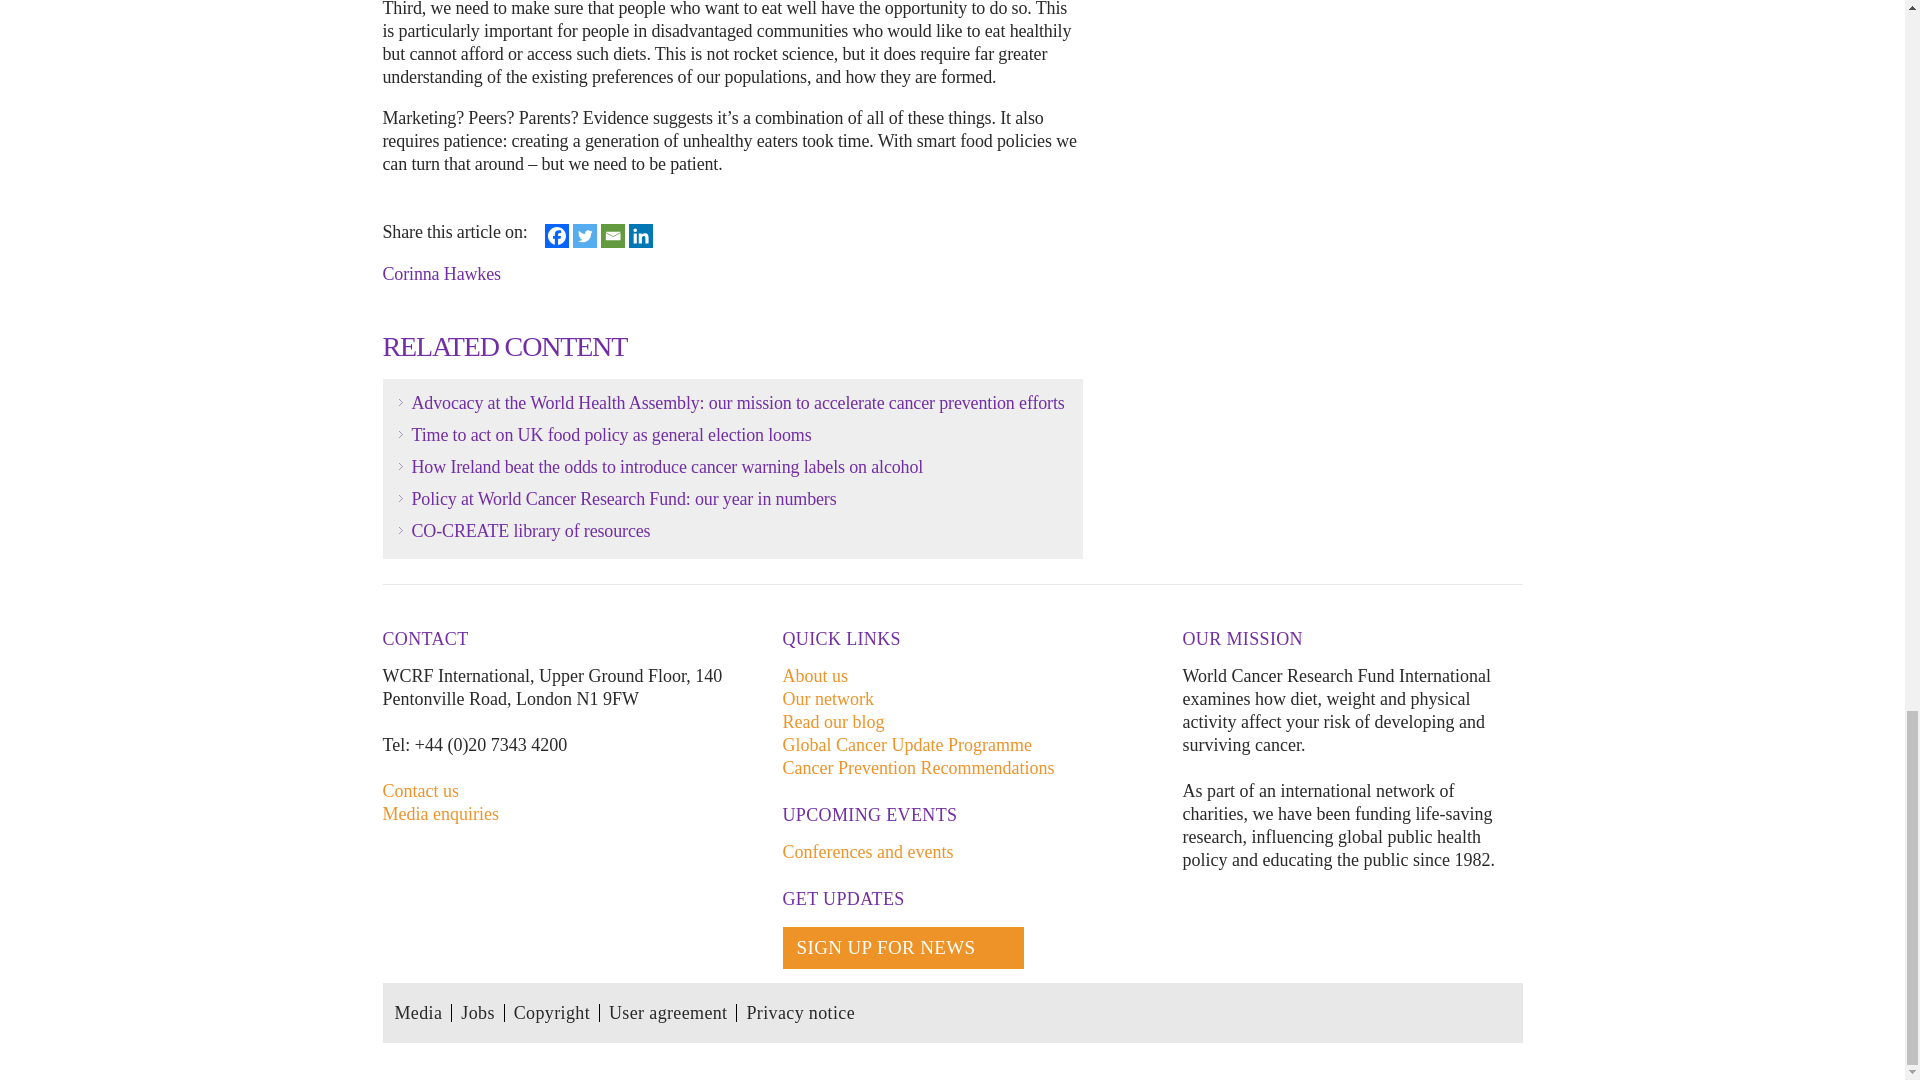 Image resolution: width=1920 pixels, height=1080 pixels. I want to click on Twitter, so click(584, 236).